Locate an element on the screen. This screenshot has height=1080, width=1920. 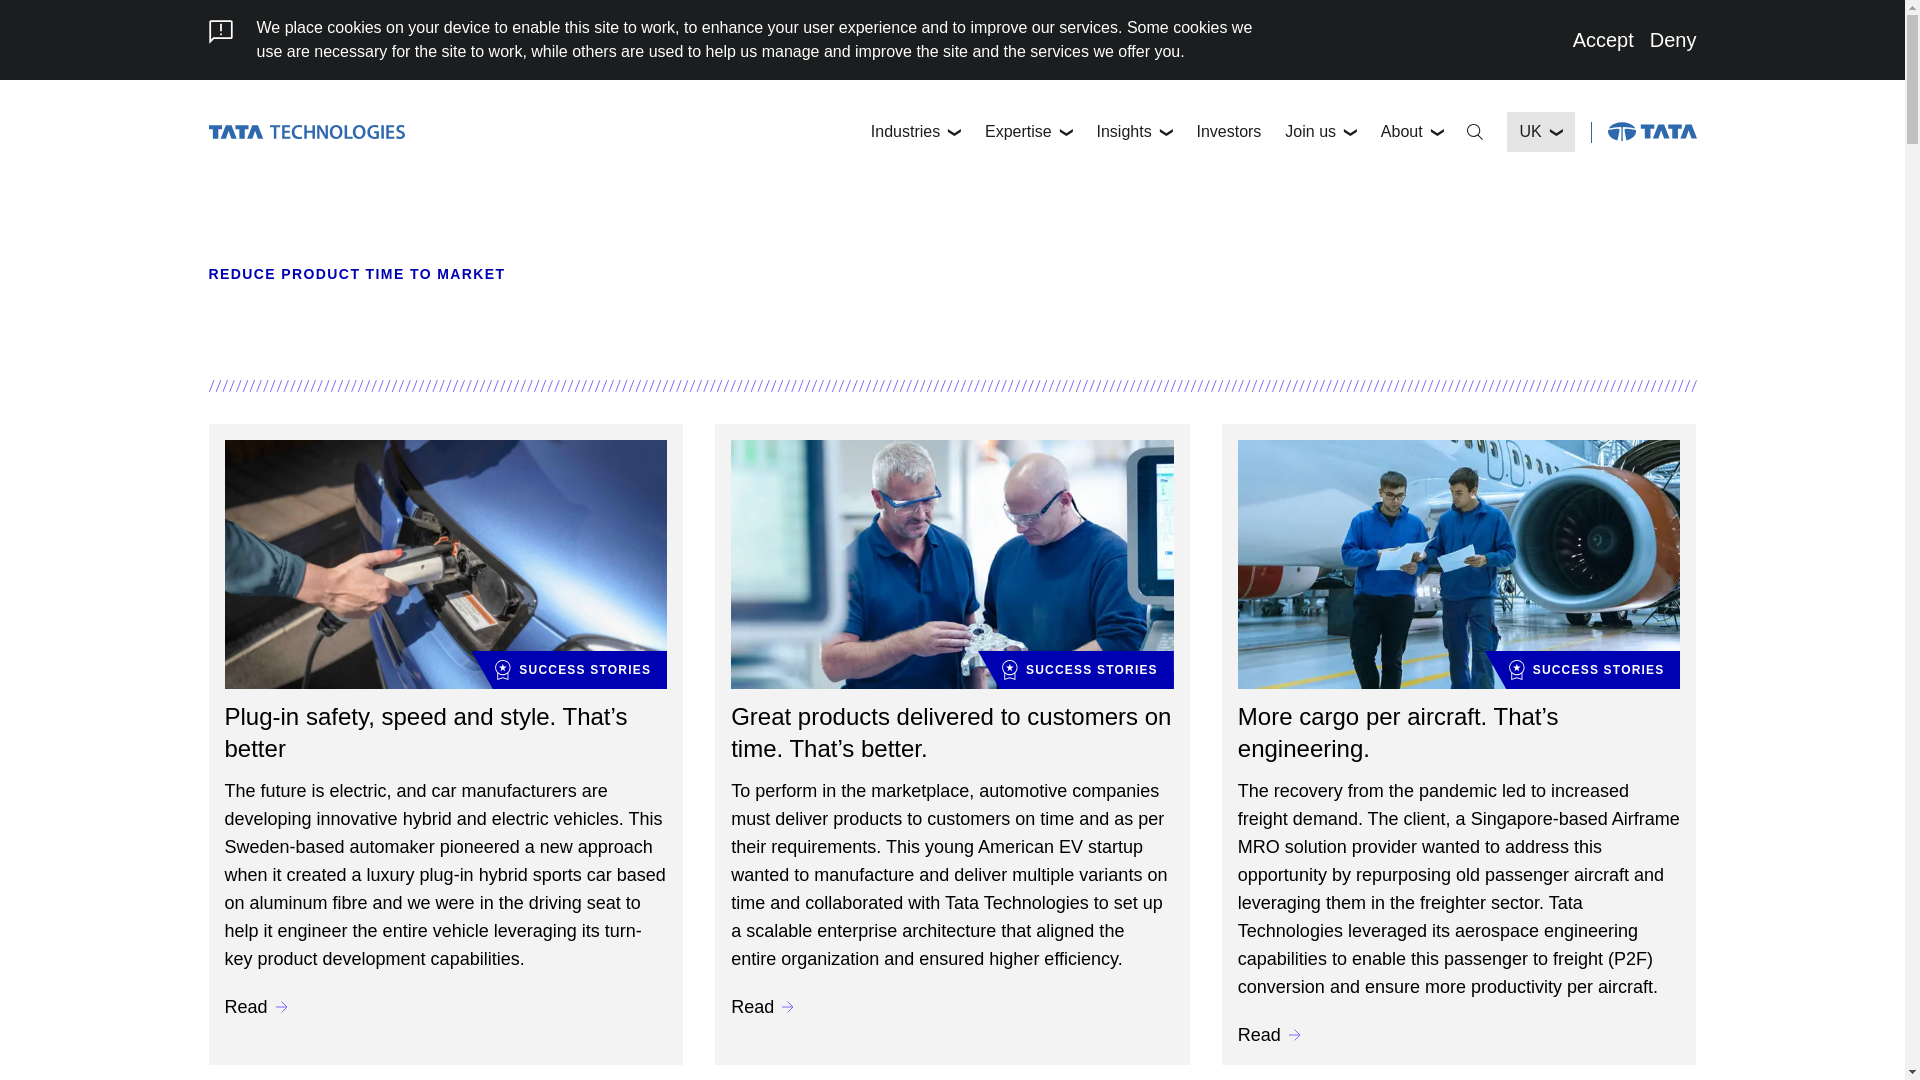
Investors is located at coordinates (1228, 132).